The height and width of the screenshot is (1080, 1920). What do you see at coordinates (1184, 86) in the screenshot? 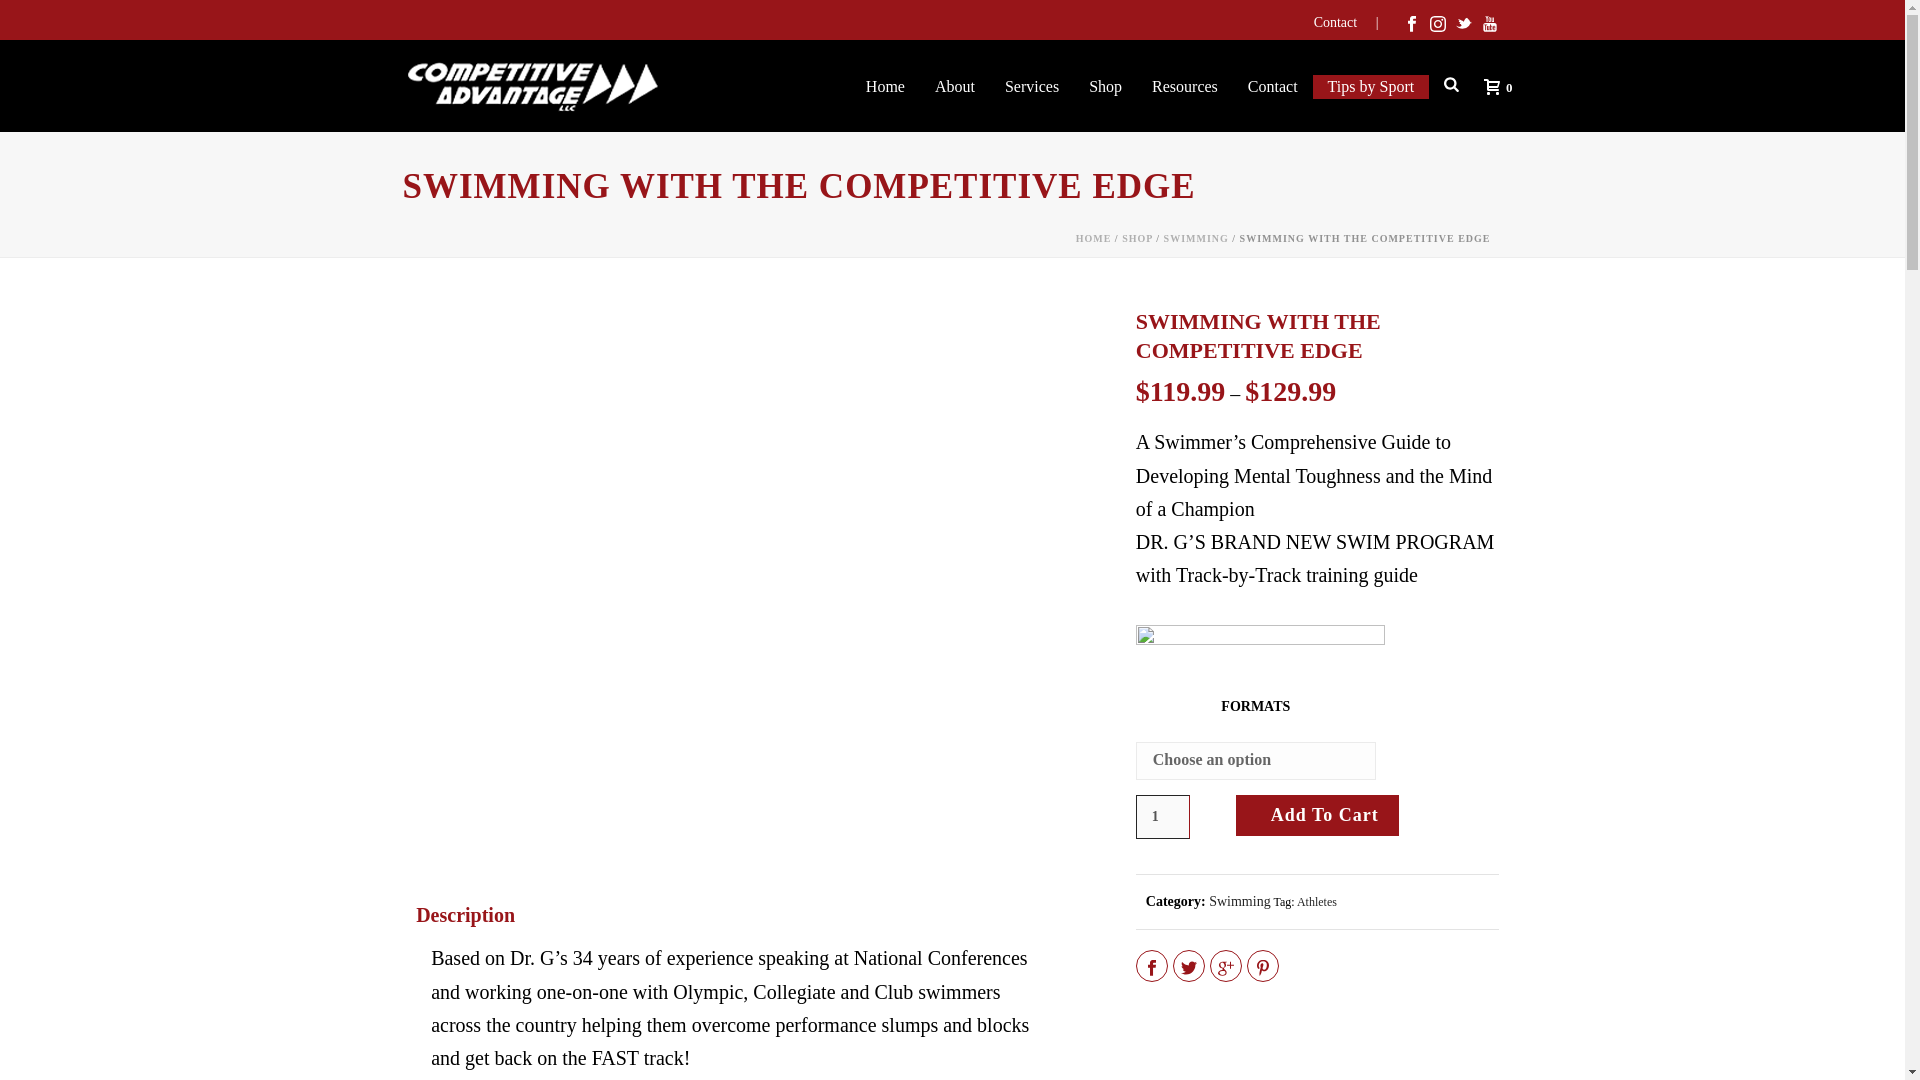
I see `Resources` at bounding box center [1184, 86].